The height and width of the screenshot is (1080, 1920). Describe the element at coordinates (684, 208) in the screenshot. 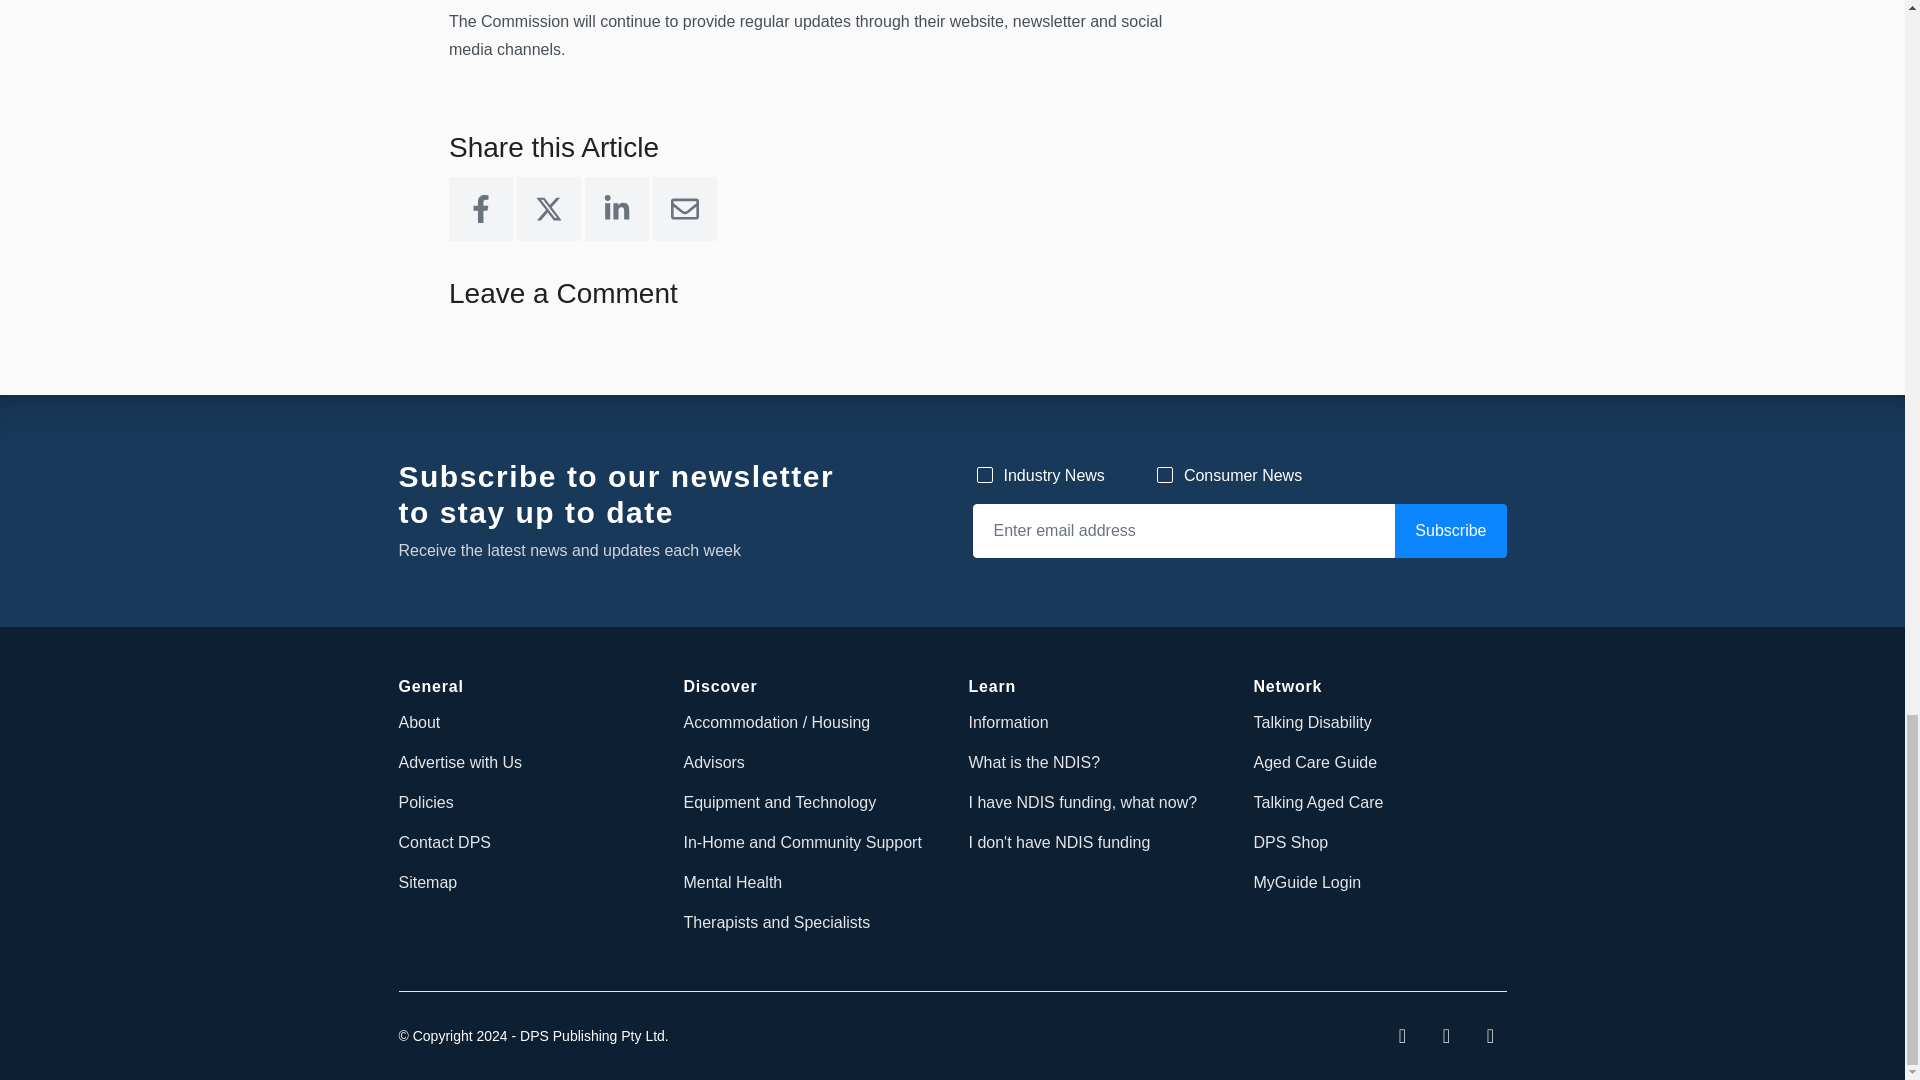

I see `Email` at that location.